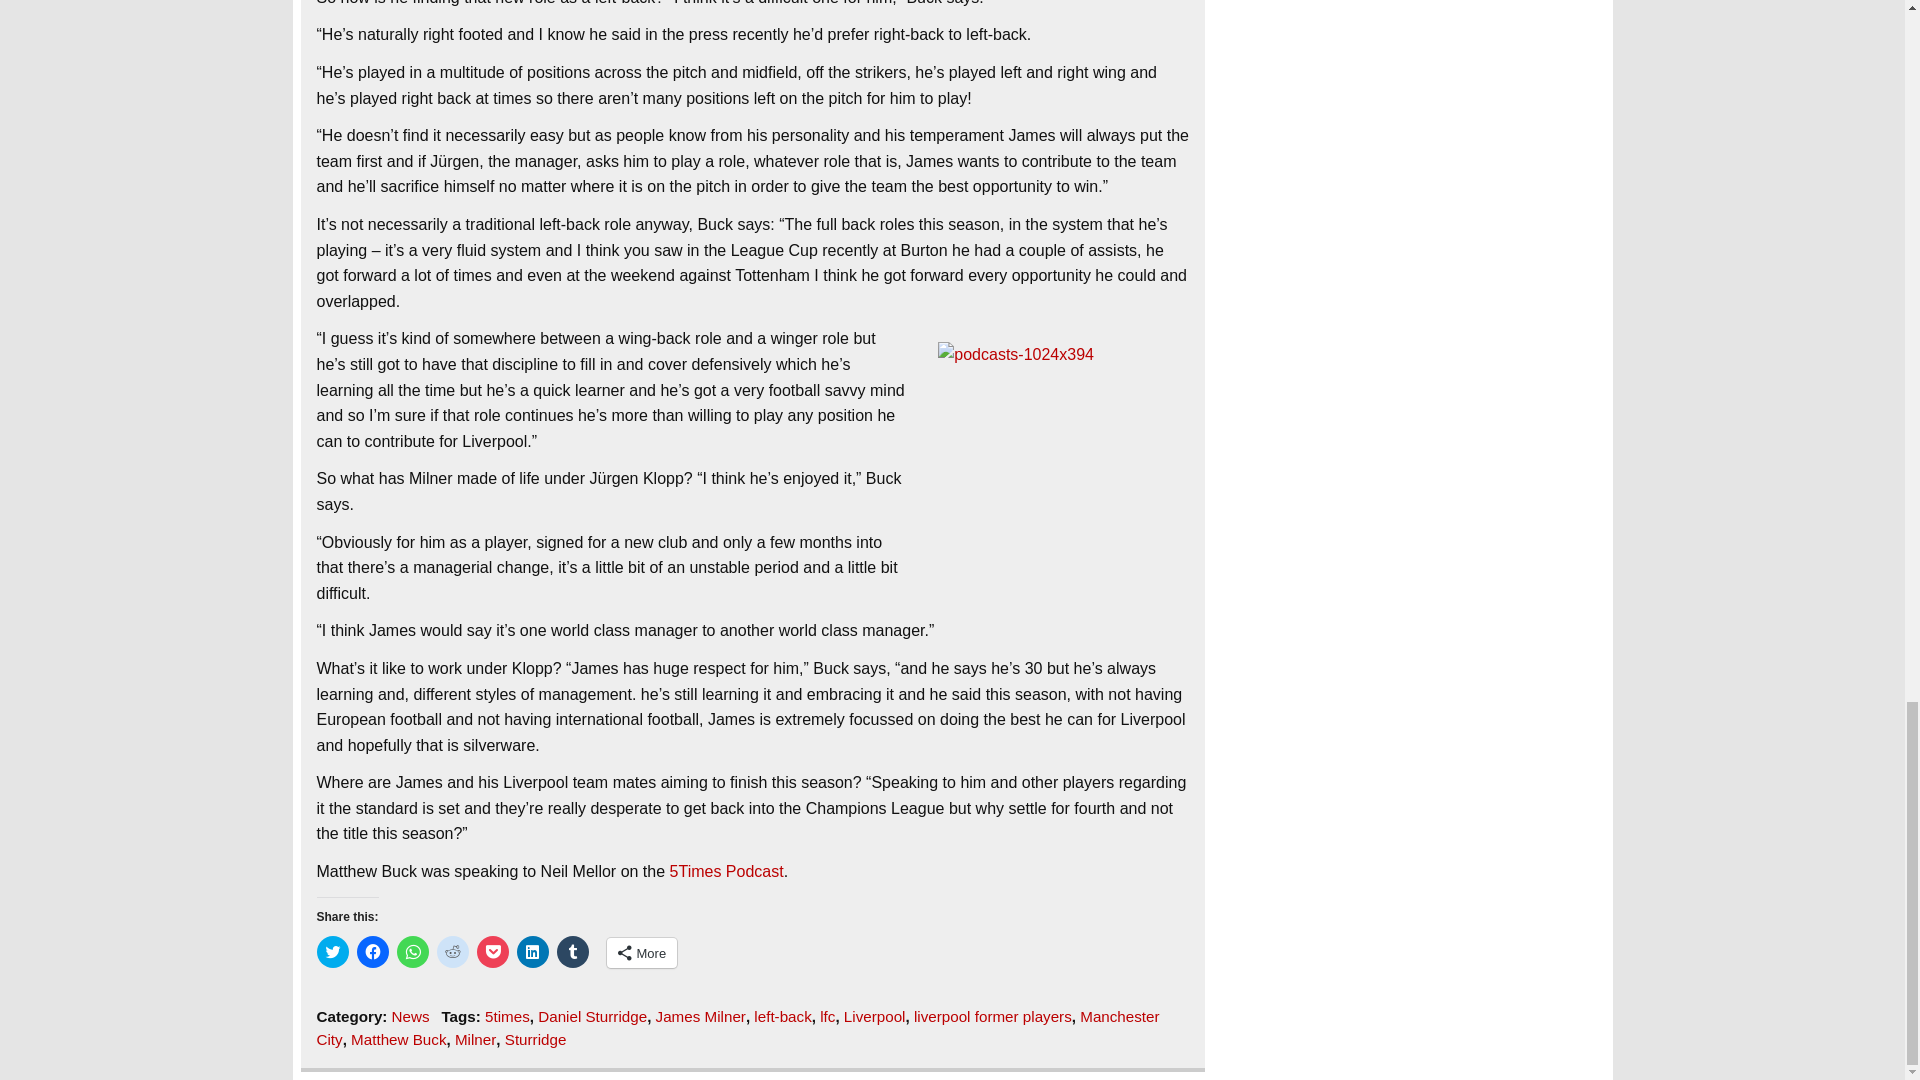 The image size is (1920, 1080). I want to click on left-back, so click(782, 1016).